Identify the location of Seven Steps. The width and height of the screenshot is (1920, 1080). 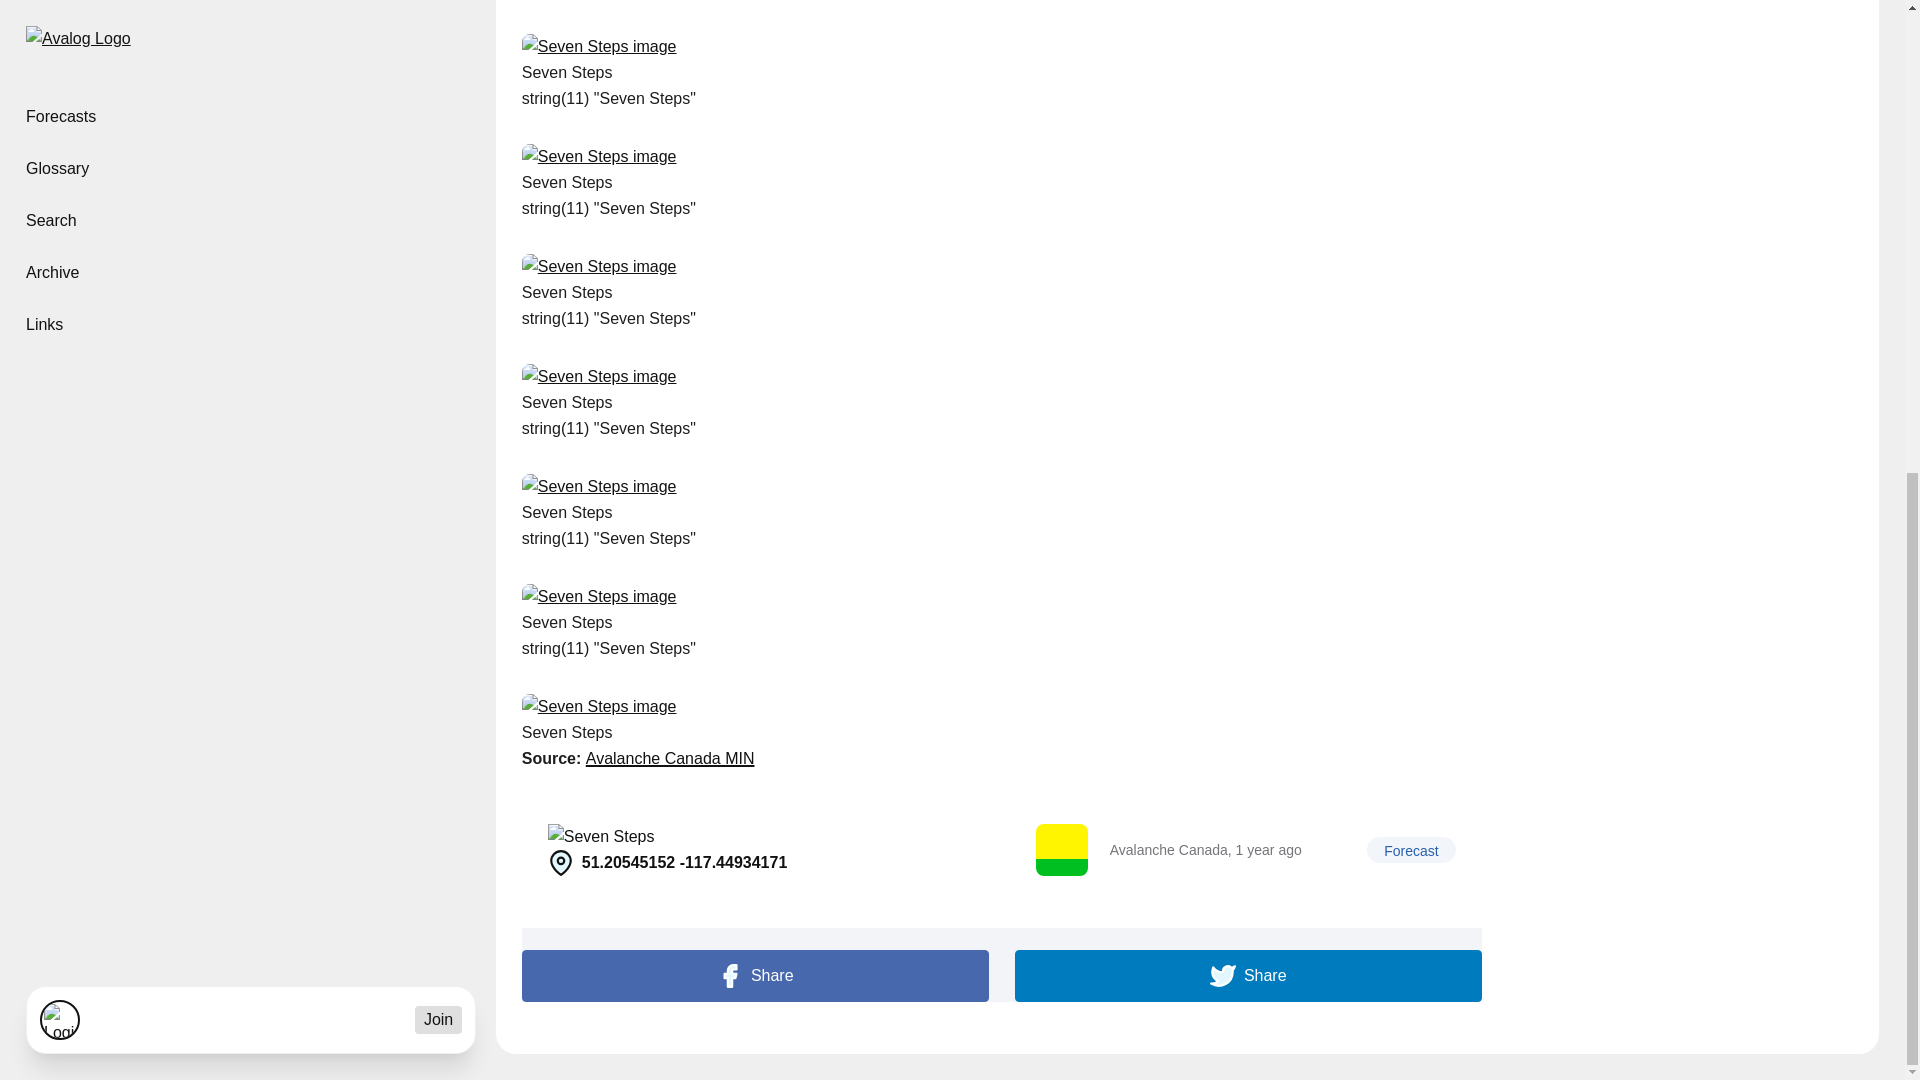
(757, 836).